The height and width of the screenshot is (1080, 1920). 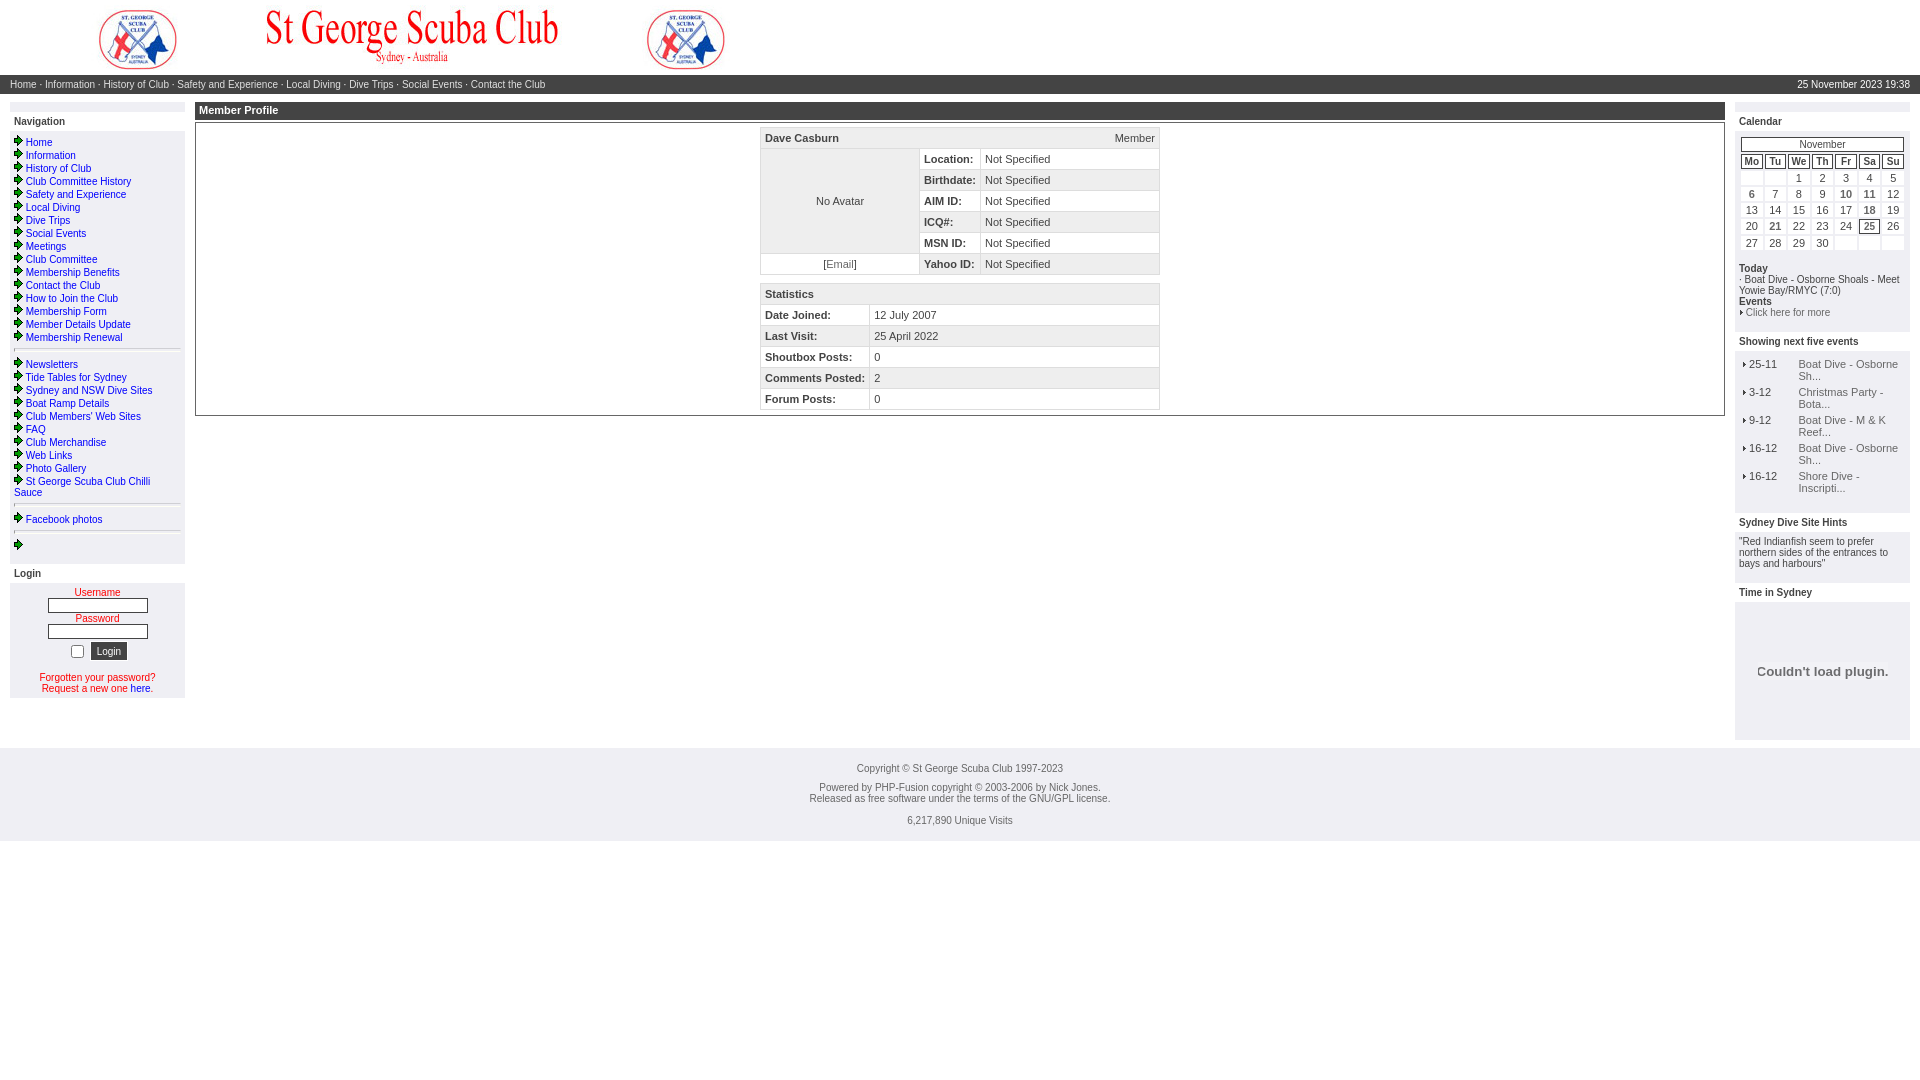 I want to click on PHP-Fusion, so click(x=902, y=788).